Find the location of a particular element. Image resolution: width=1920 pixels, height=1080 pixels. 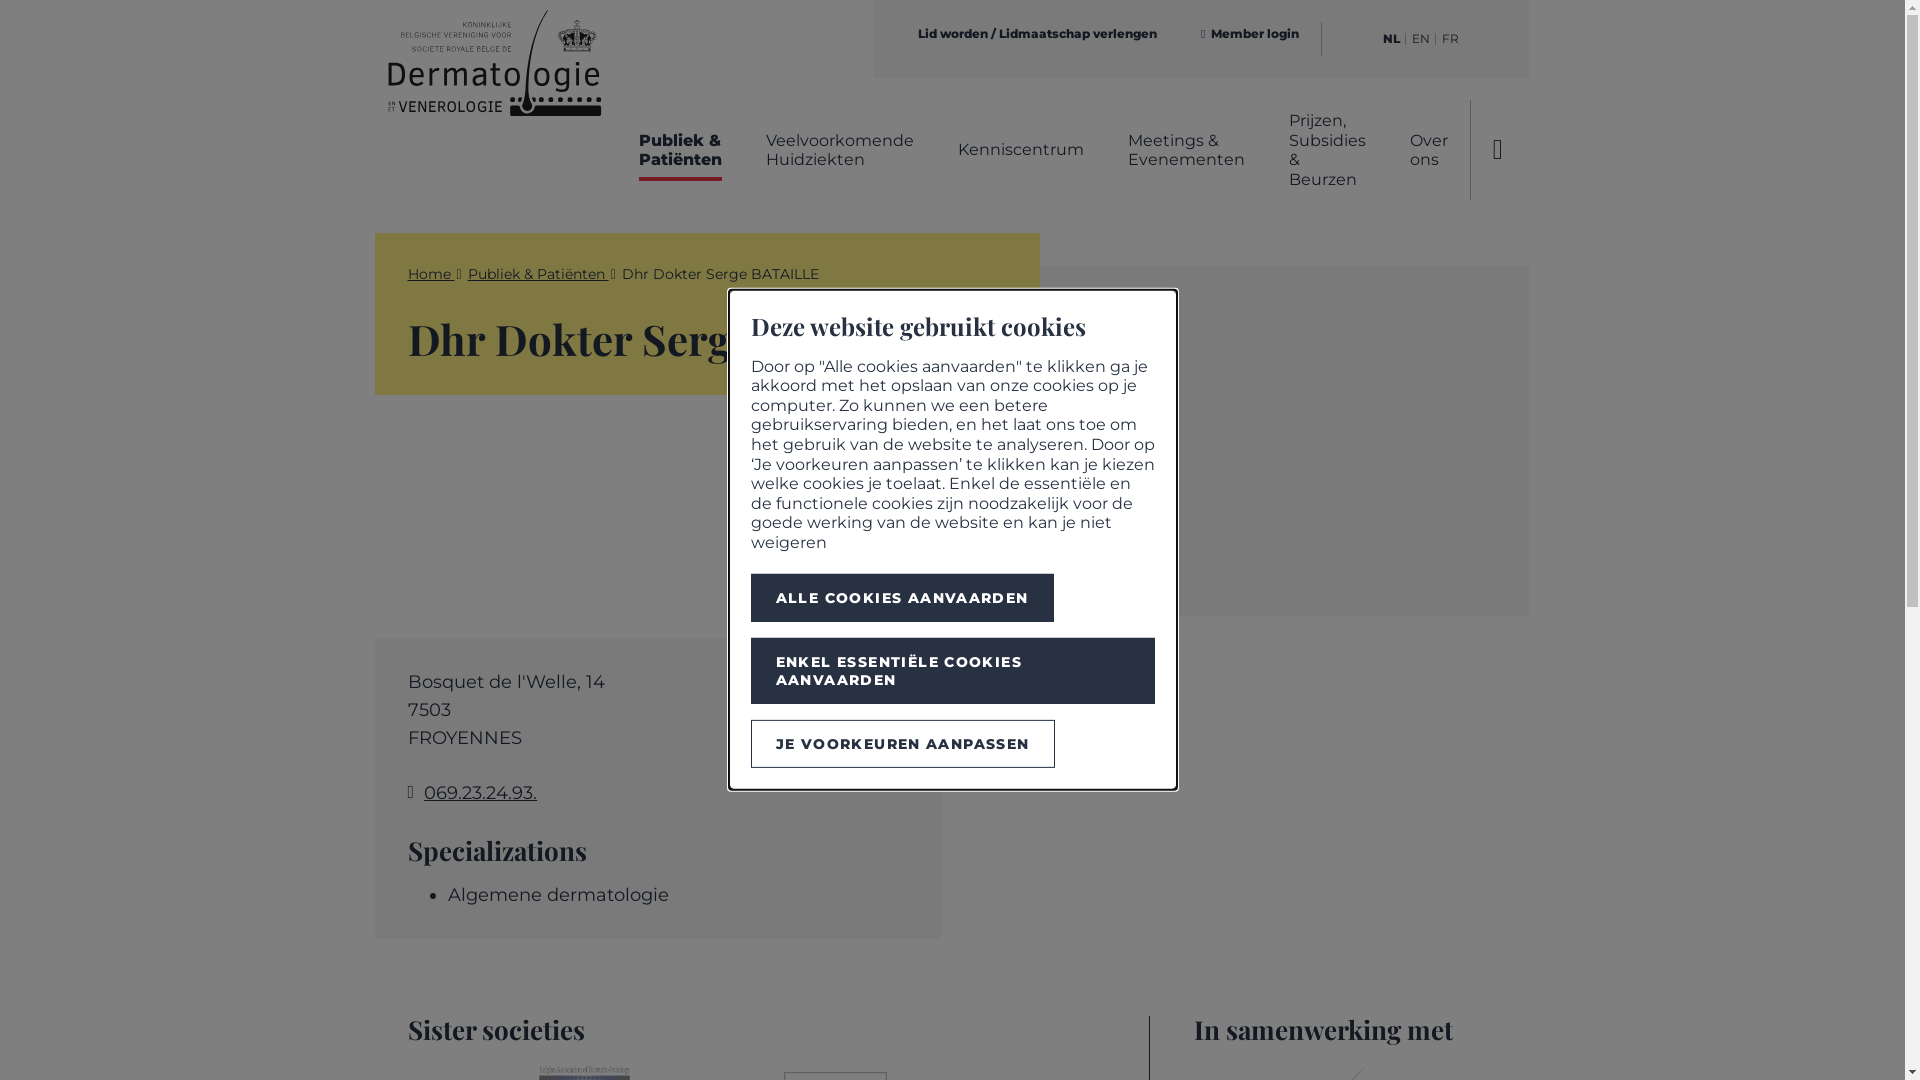

Prijzen, Subsidies & Beurzen is located at coordinates (1328, 150).